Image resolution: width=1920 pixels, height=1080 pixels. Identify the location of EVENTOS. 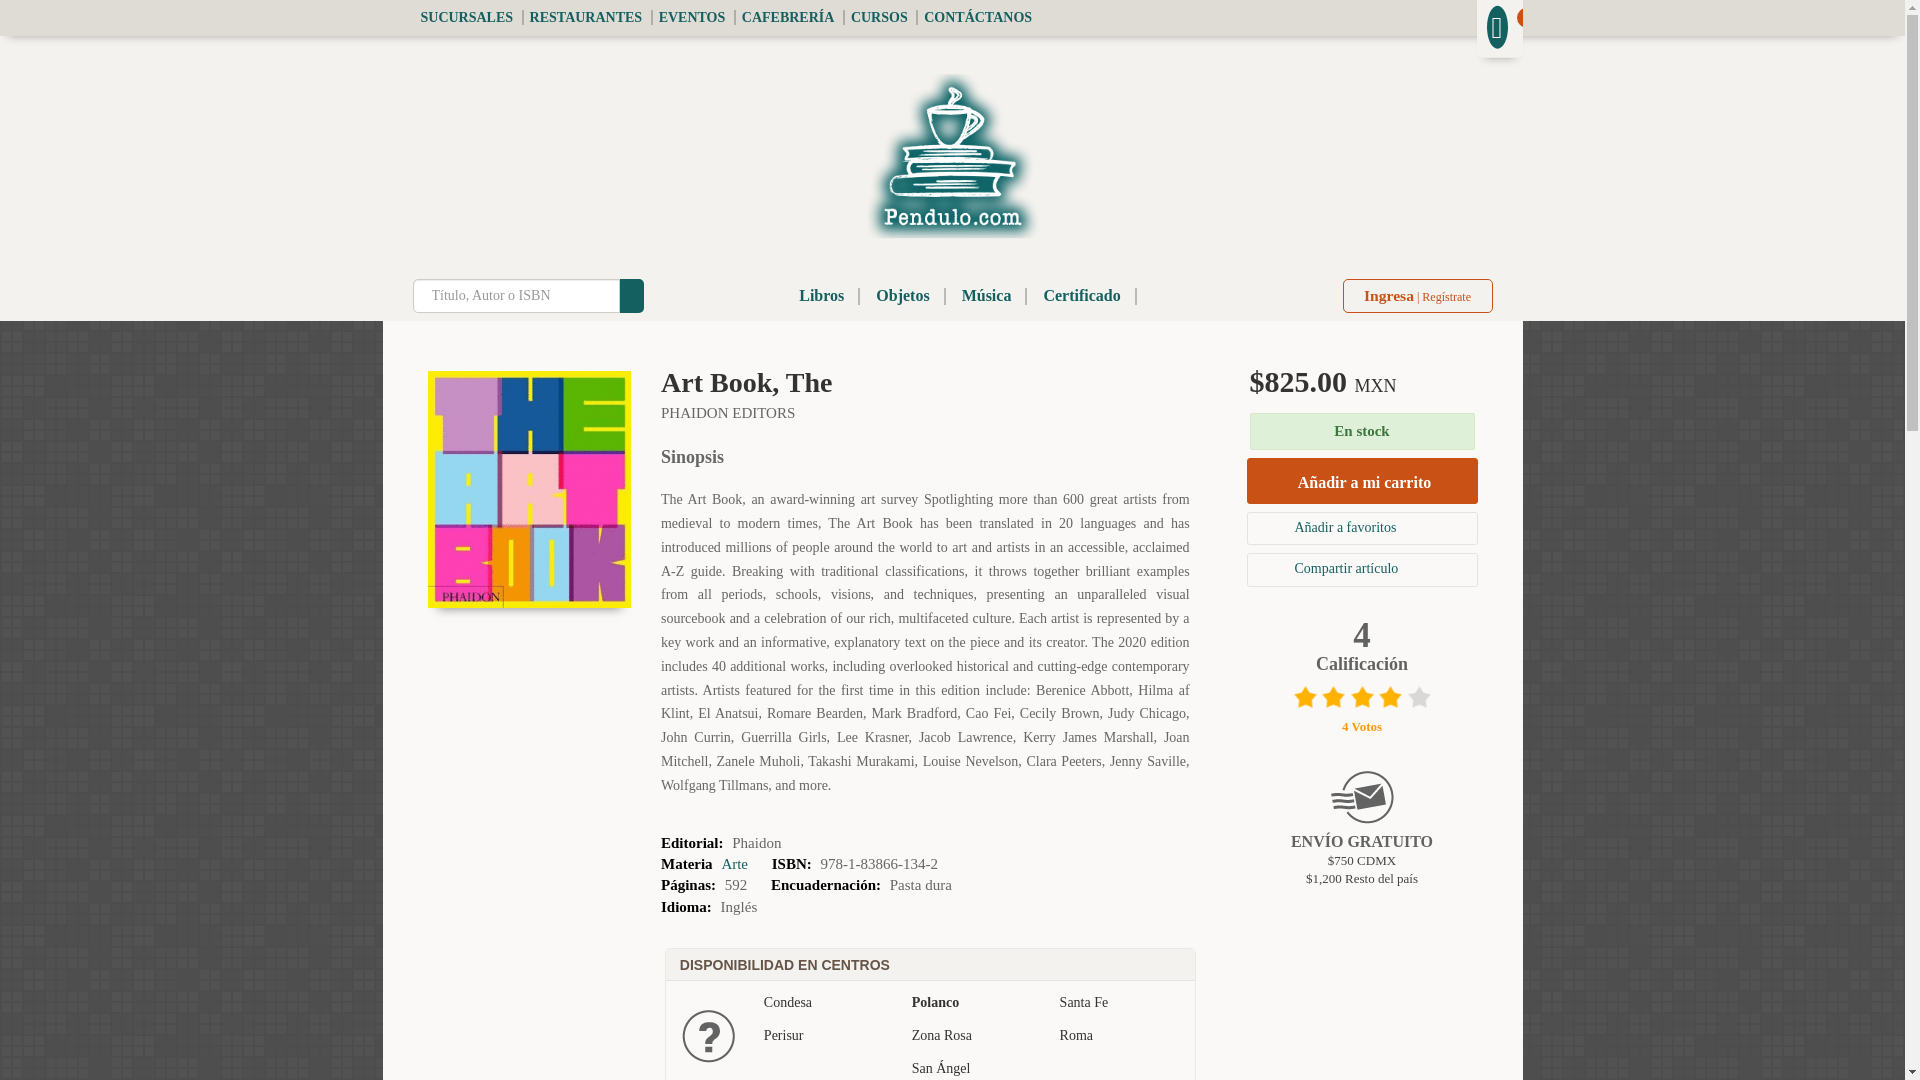
(690, 16).